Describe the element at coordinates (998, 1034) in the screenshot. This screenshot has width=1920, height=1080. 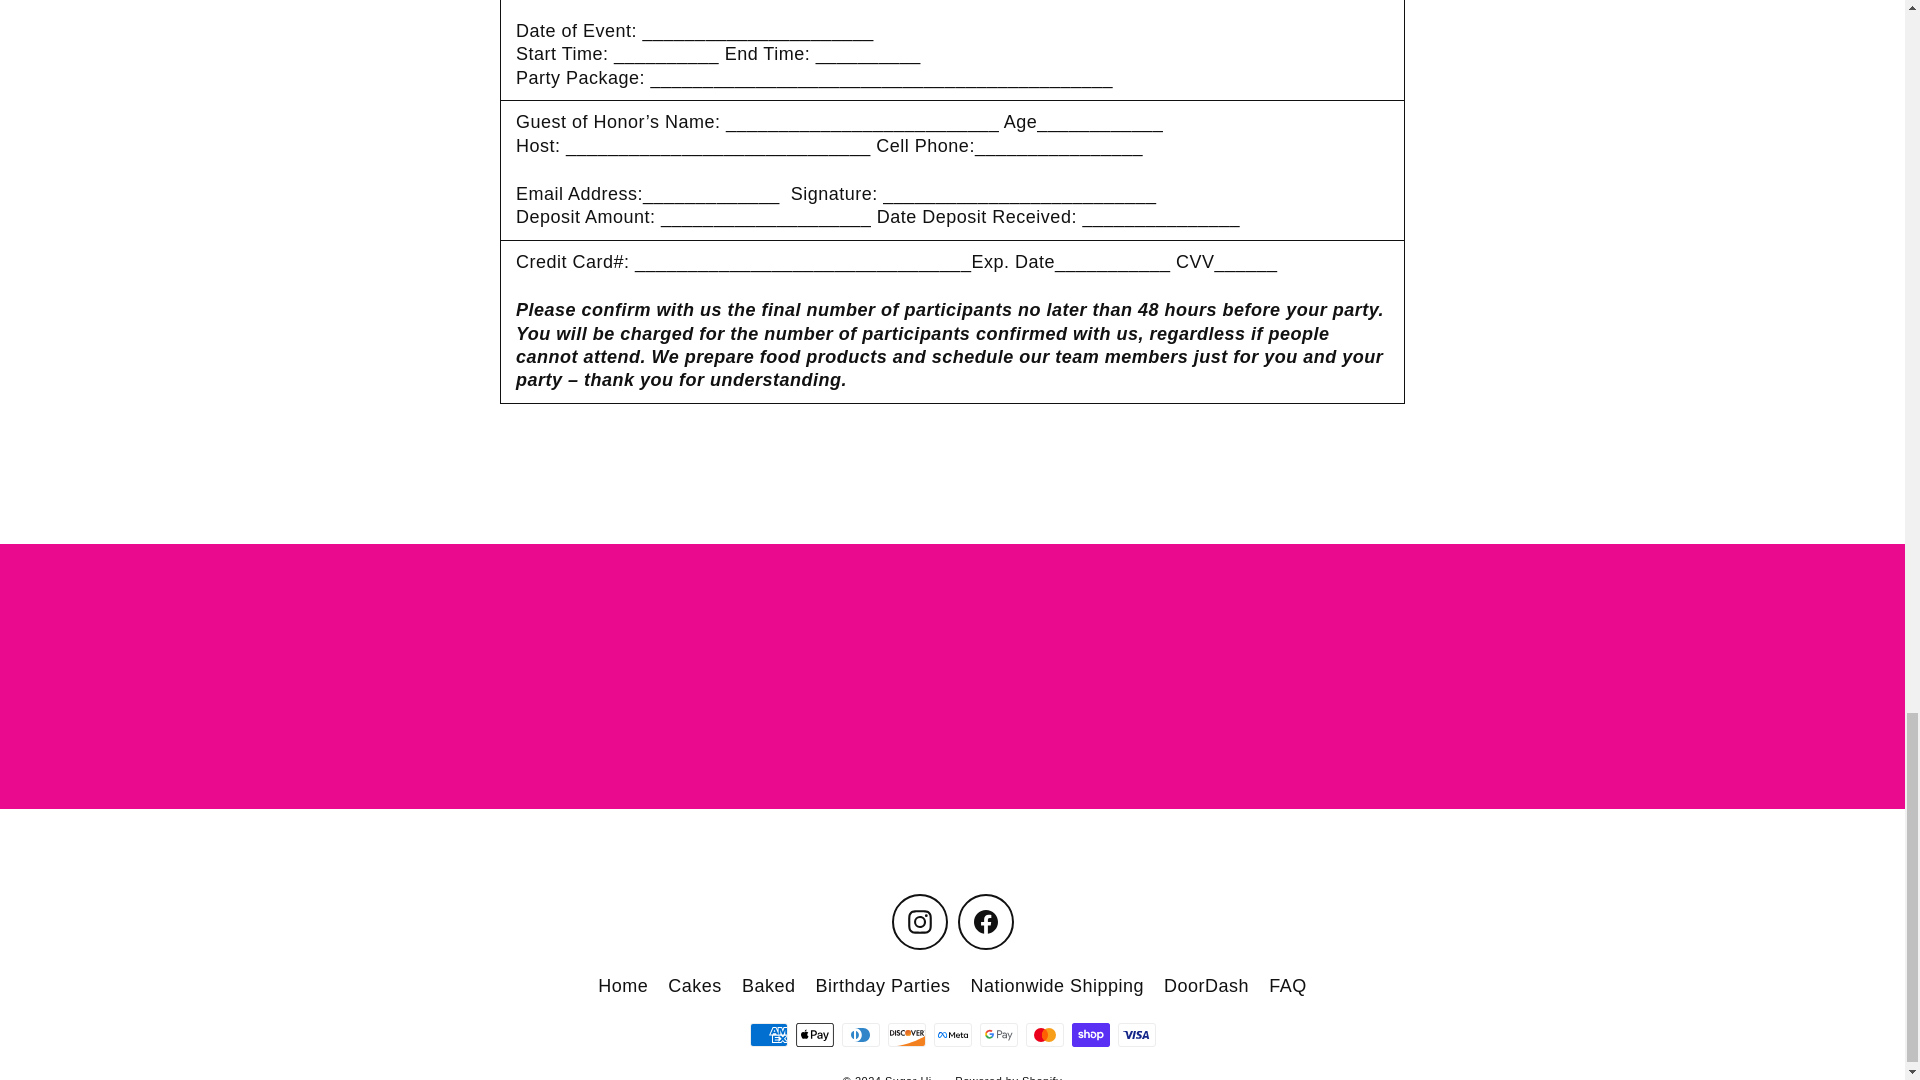
I see `Google Pay` at that location.